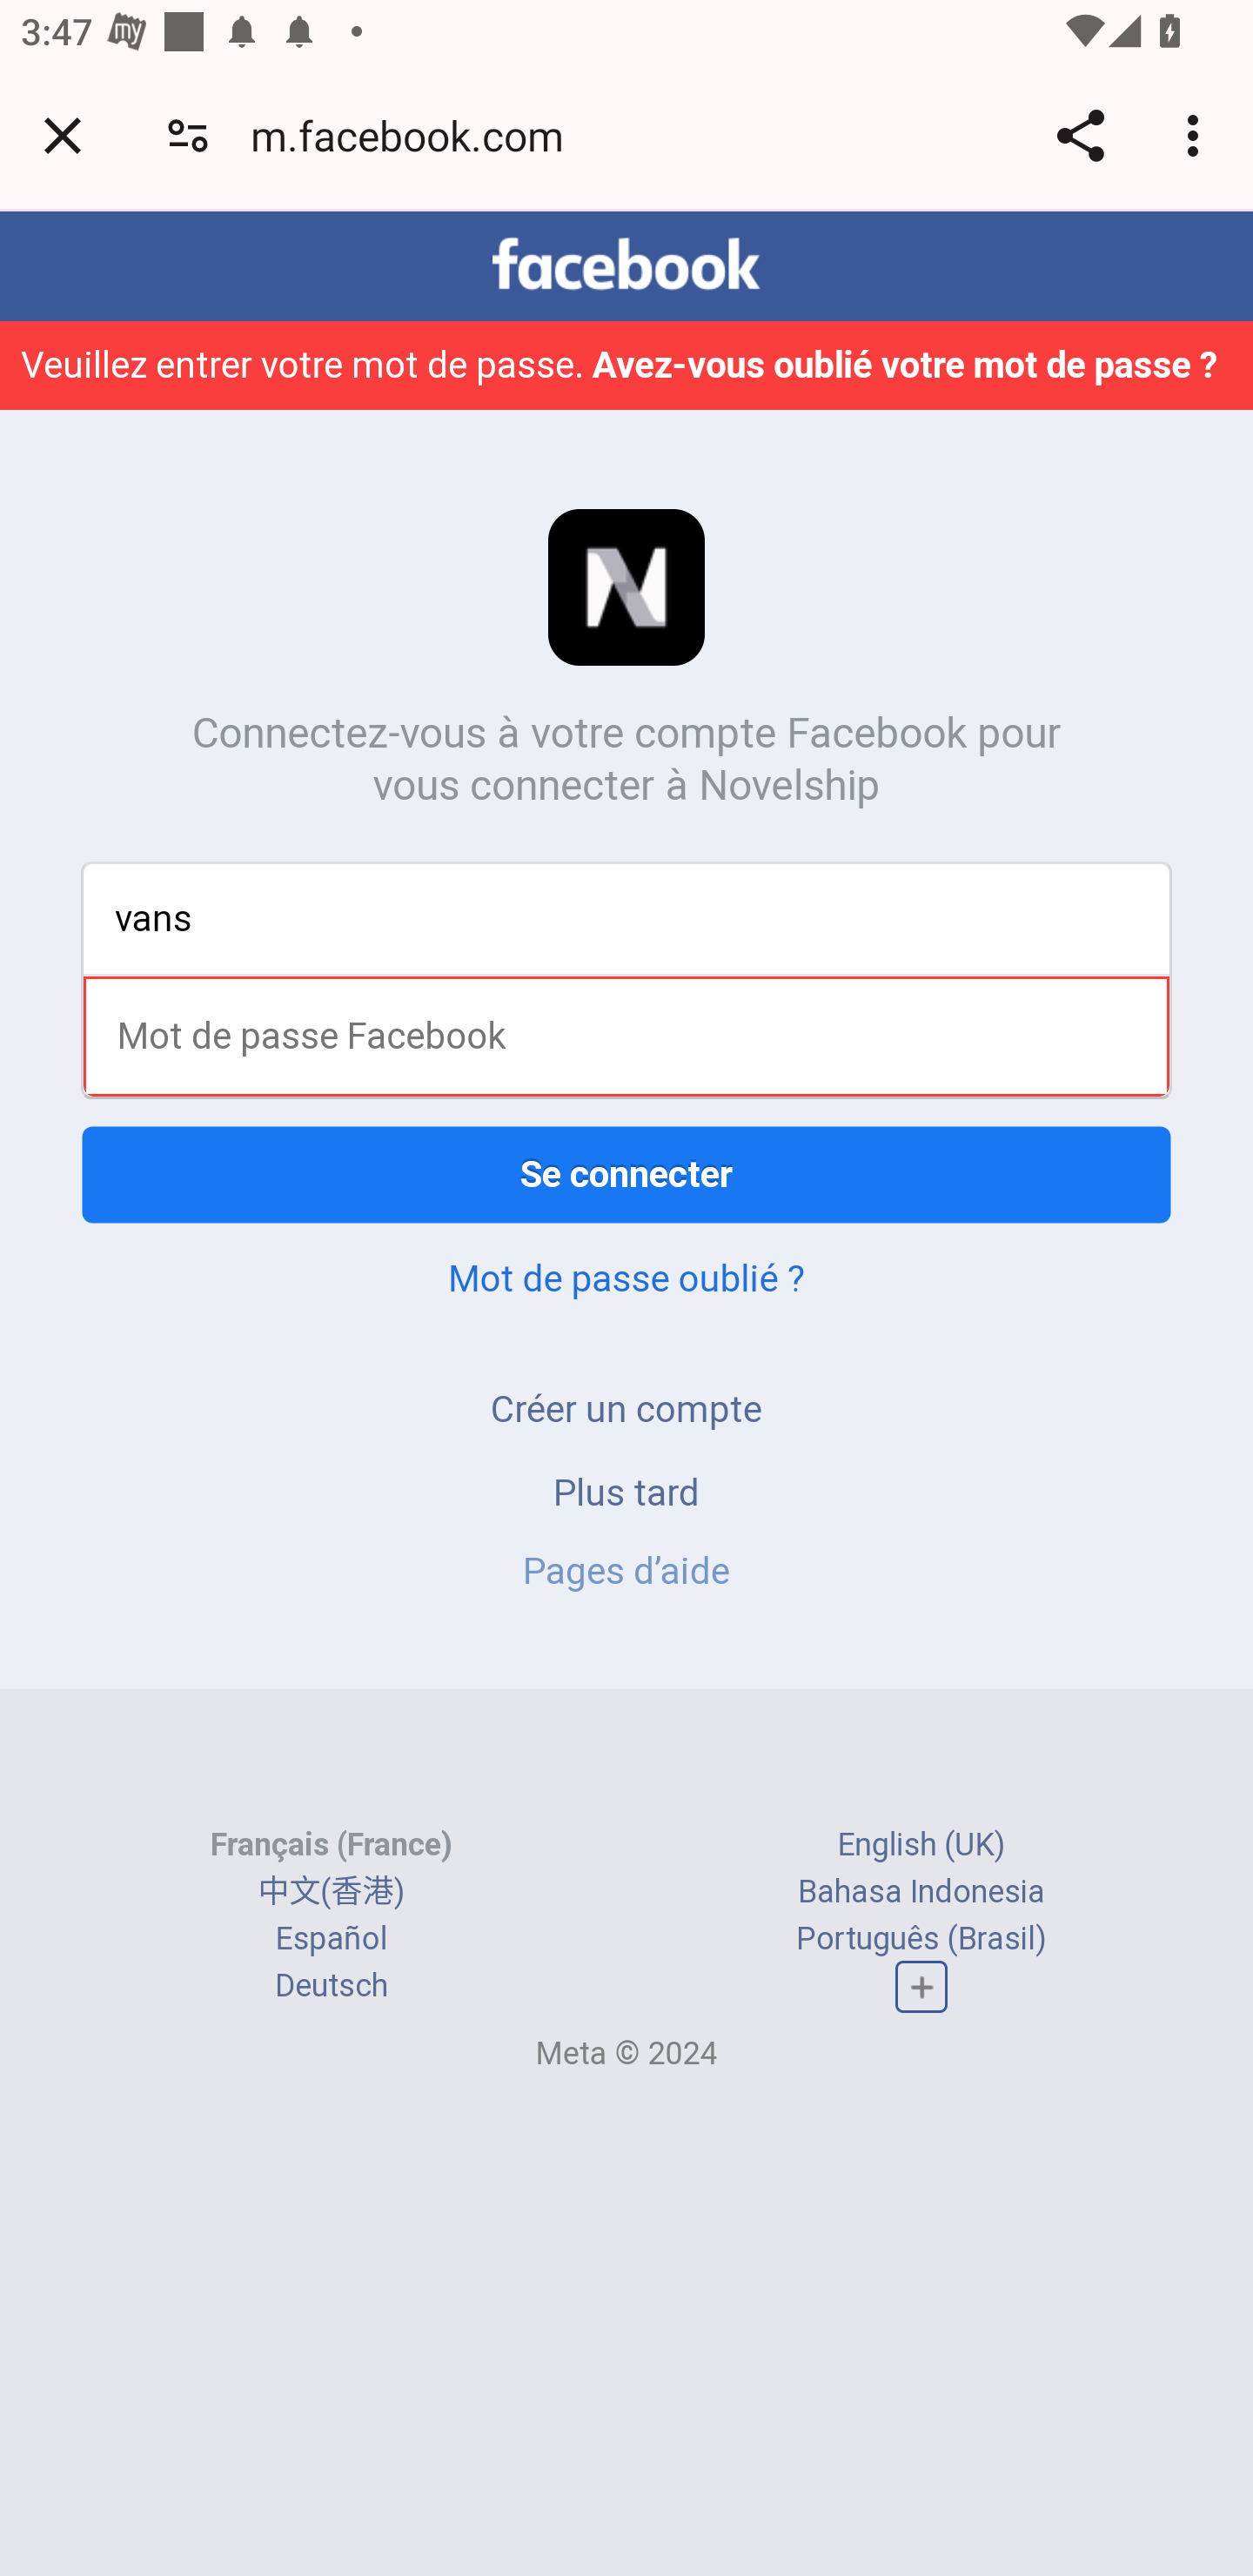 The height and width of the screenshot is (2576, 1253). I want to click on Close tab, so click(63, 135).